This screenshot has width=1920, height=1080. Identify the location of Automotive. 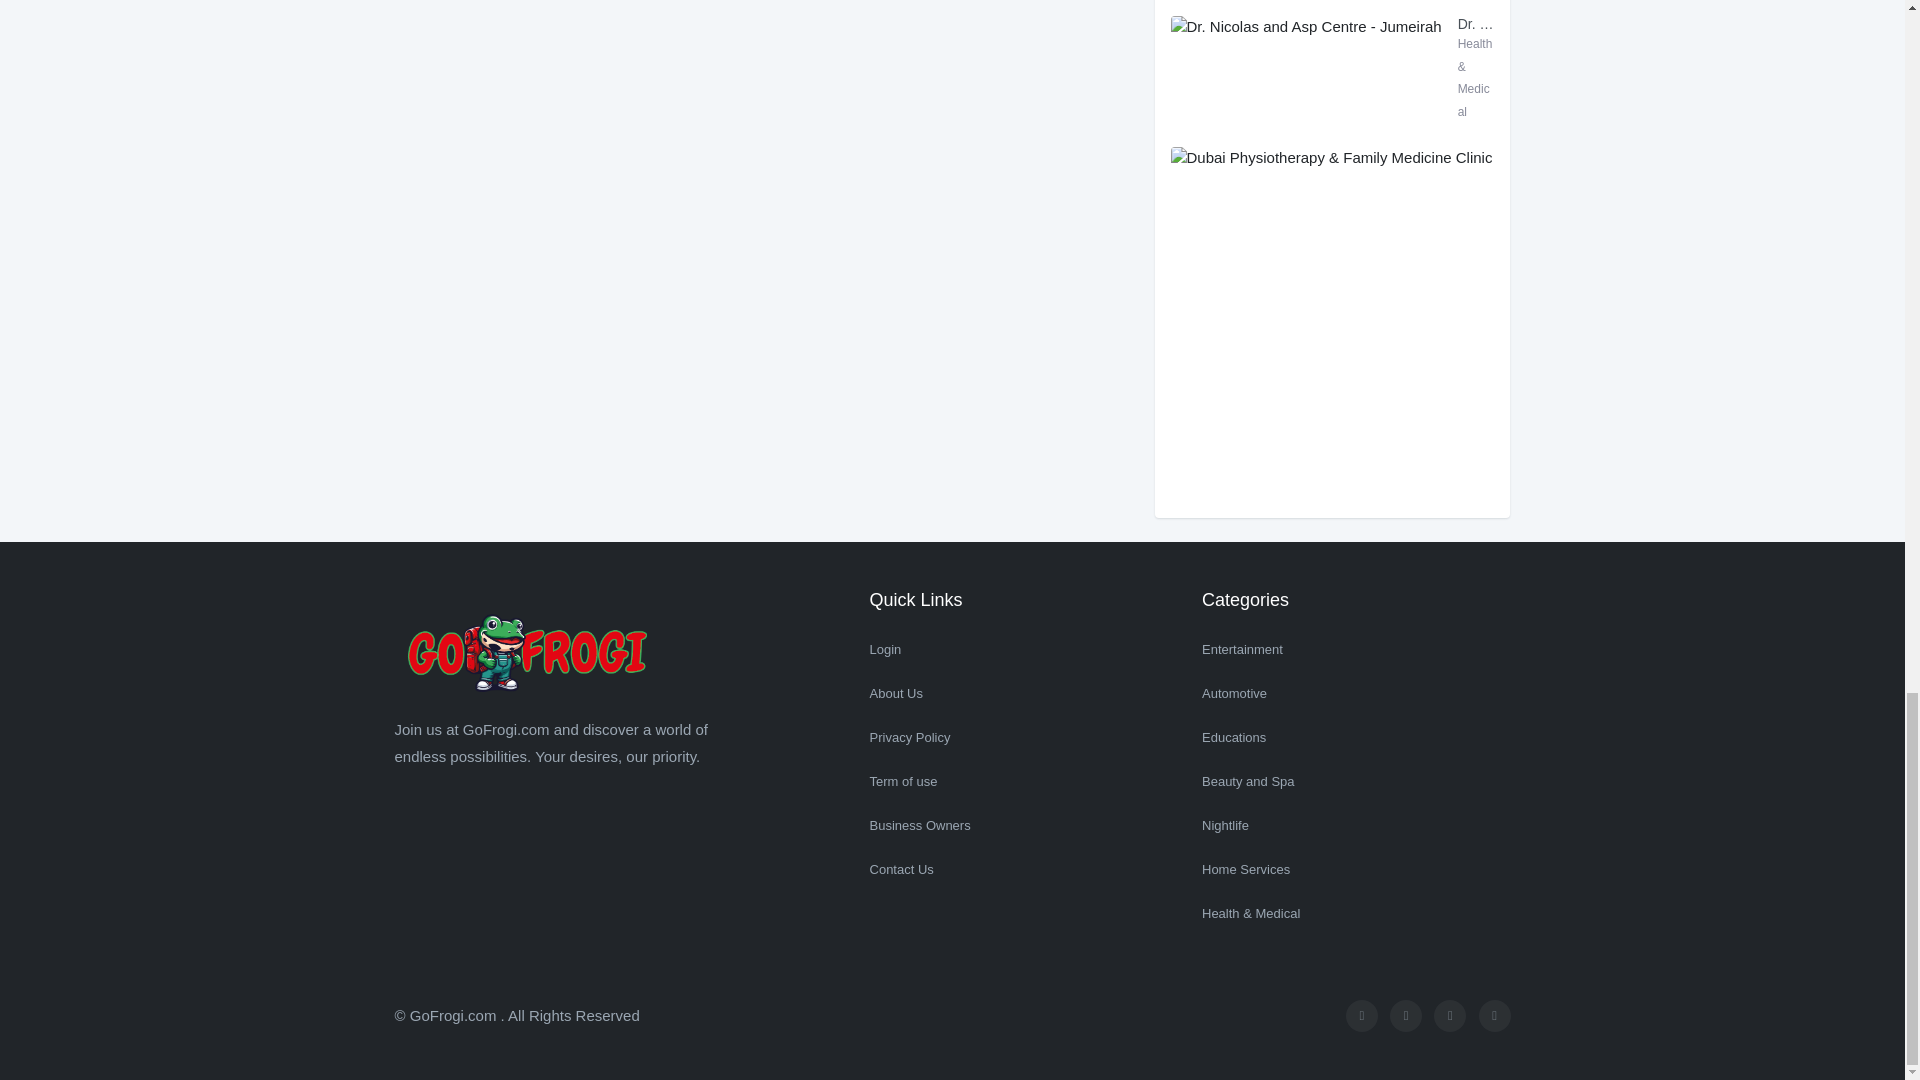
(1355, 694).